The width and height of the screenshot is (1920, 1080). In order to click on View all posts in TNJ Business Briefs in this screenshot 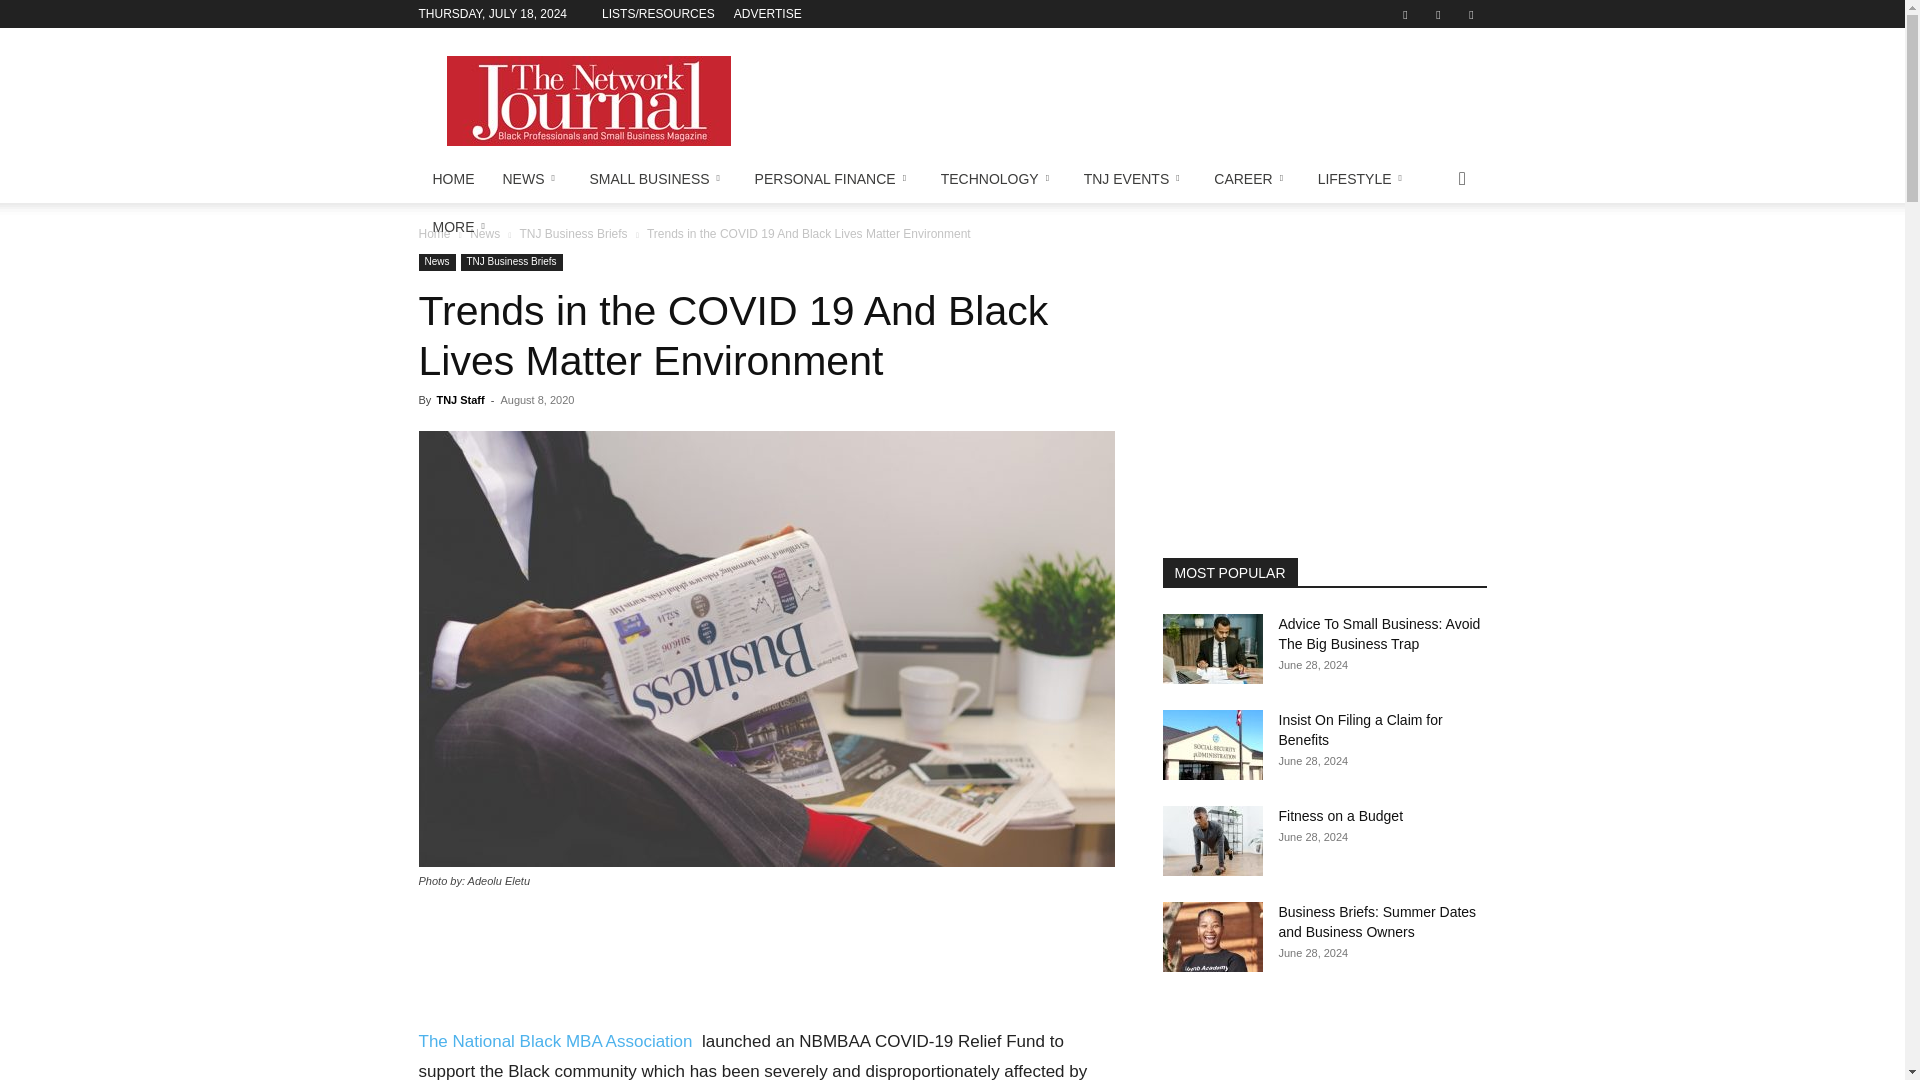, I will do `click(574, 233)`.